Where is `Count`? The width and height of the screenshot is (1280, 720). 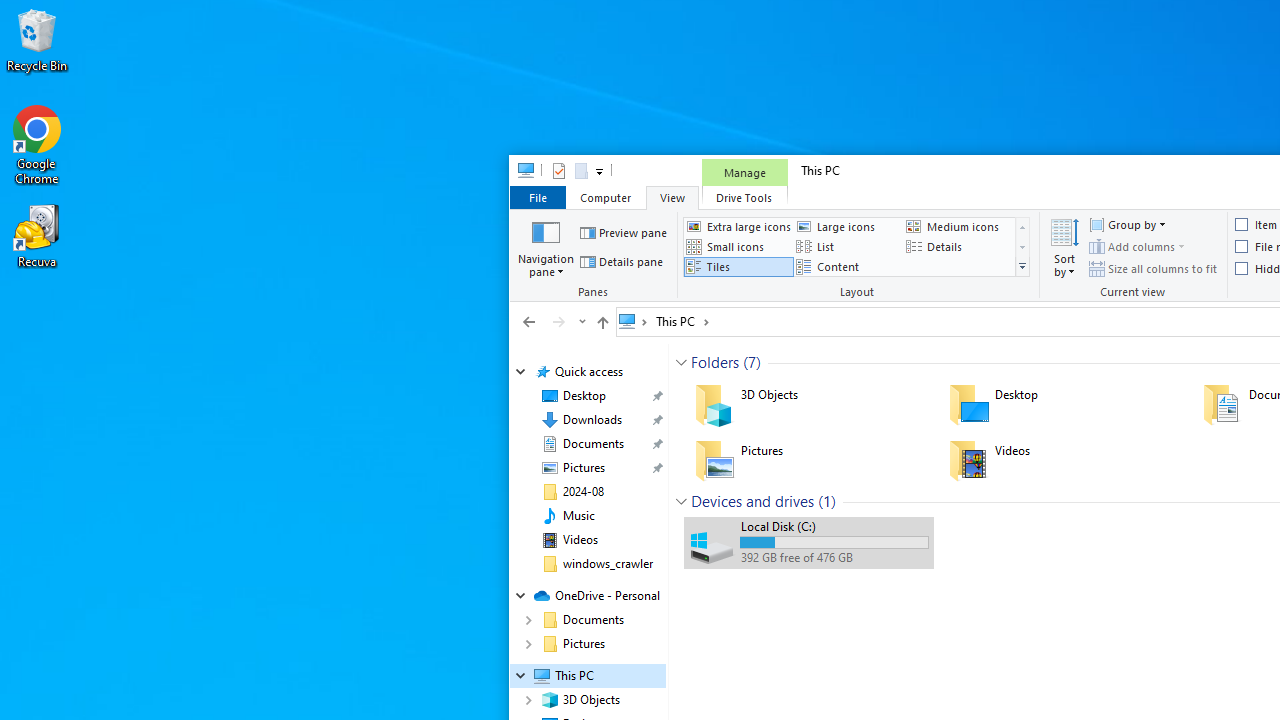
Count is located at coordinates (827, 501).